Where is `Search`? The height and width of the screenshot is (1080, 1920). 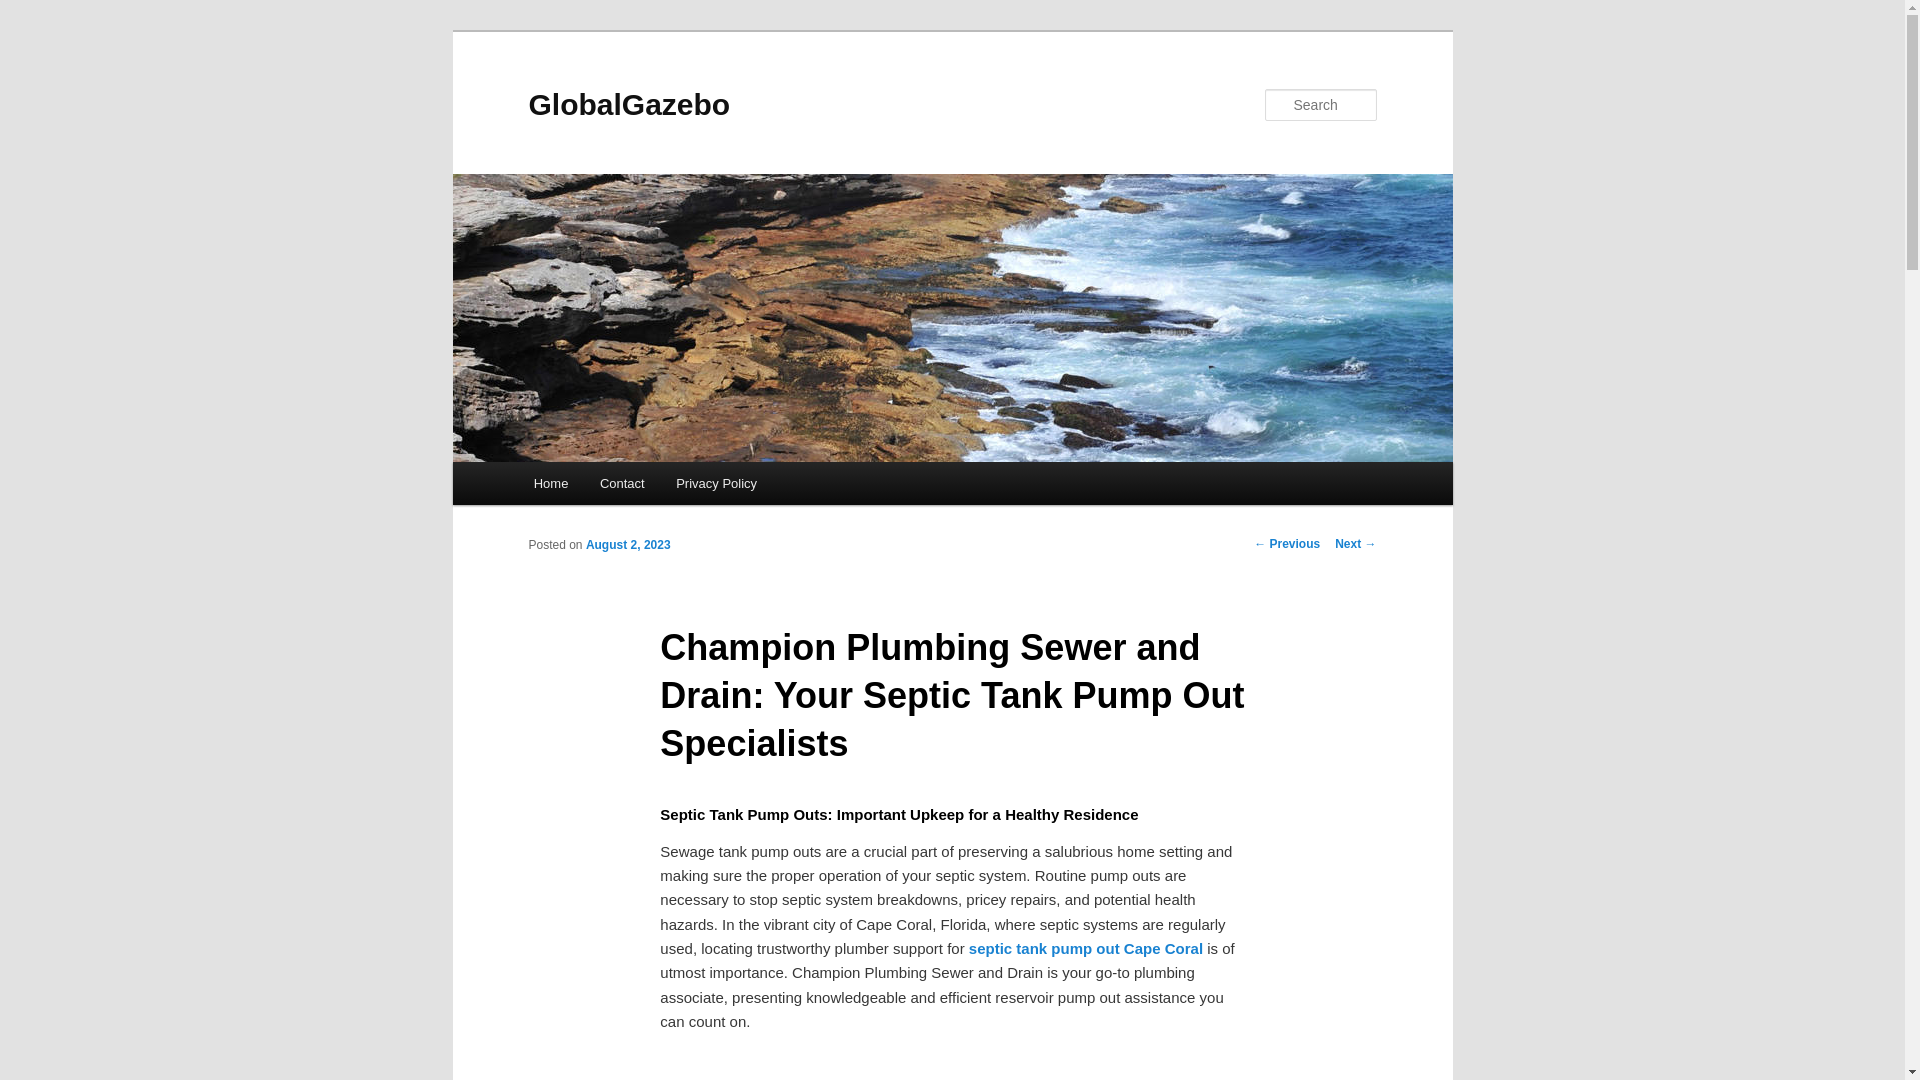
Search is located at coordinates (32, 11).